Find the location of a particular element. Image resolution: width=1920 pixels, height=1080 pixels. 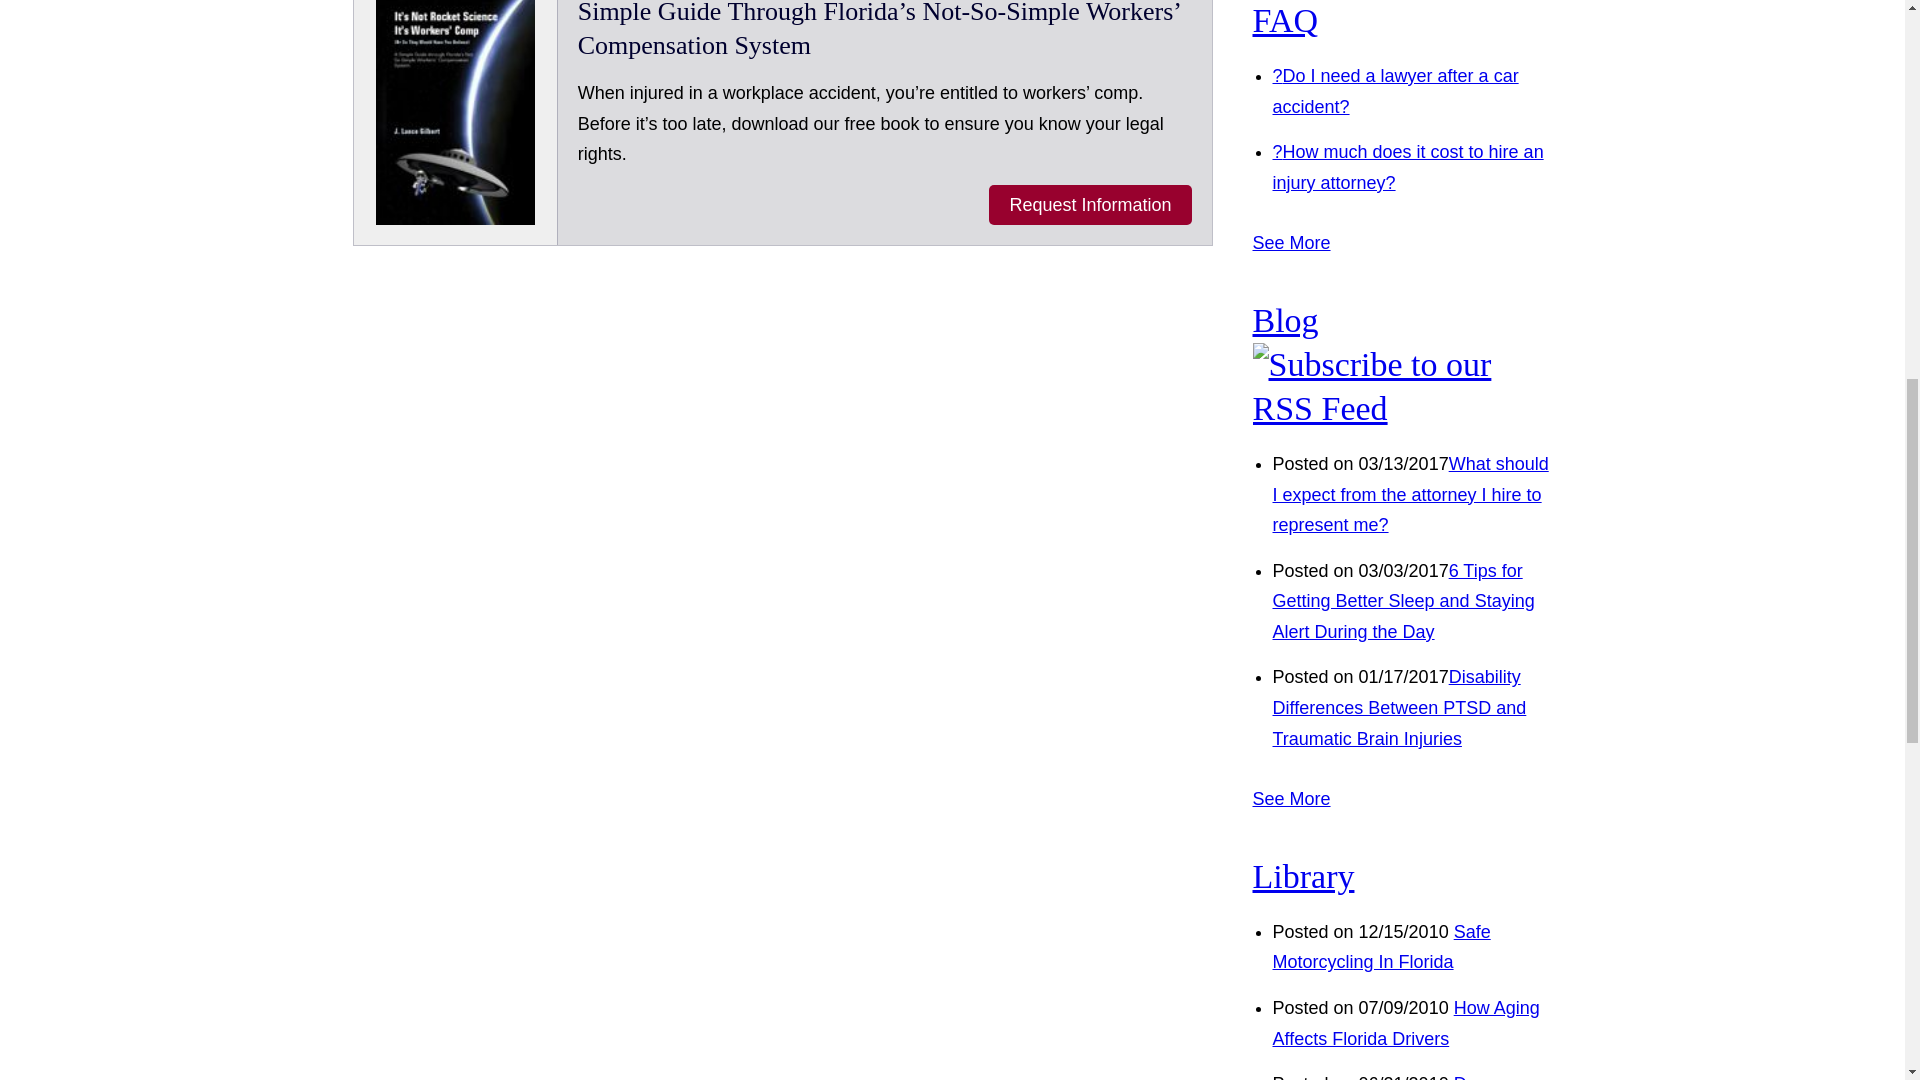

See More is located at coordinates (1290, 242).